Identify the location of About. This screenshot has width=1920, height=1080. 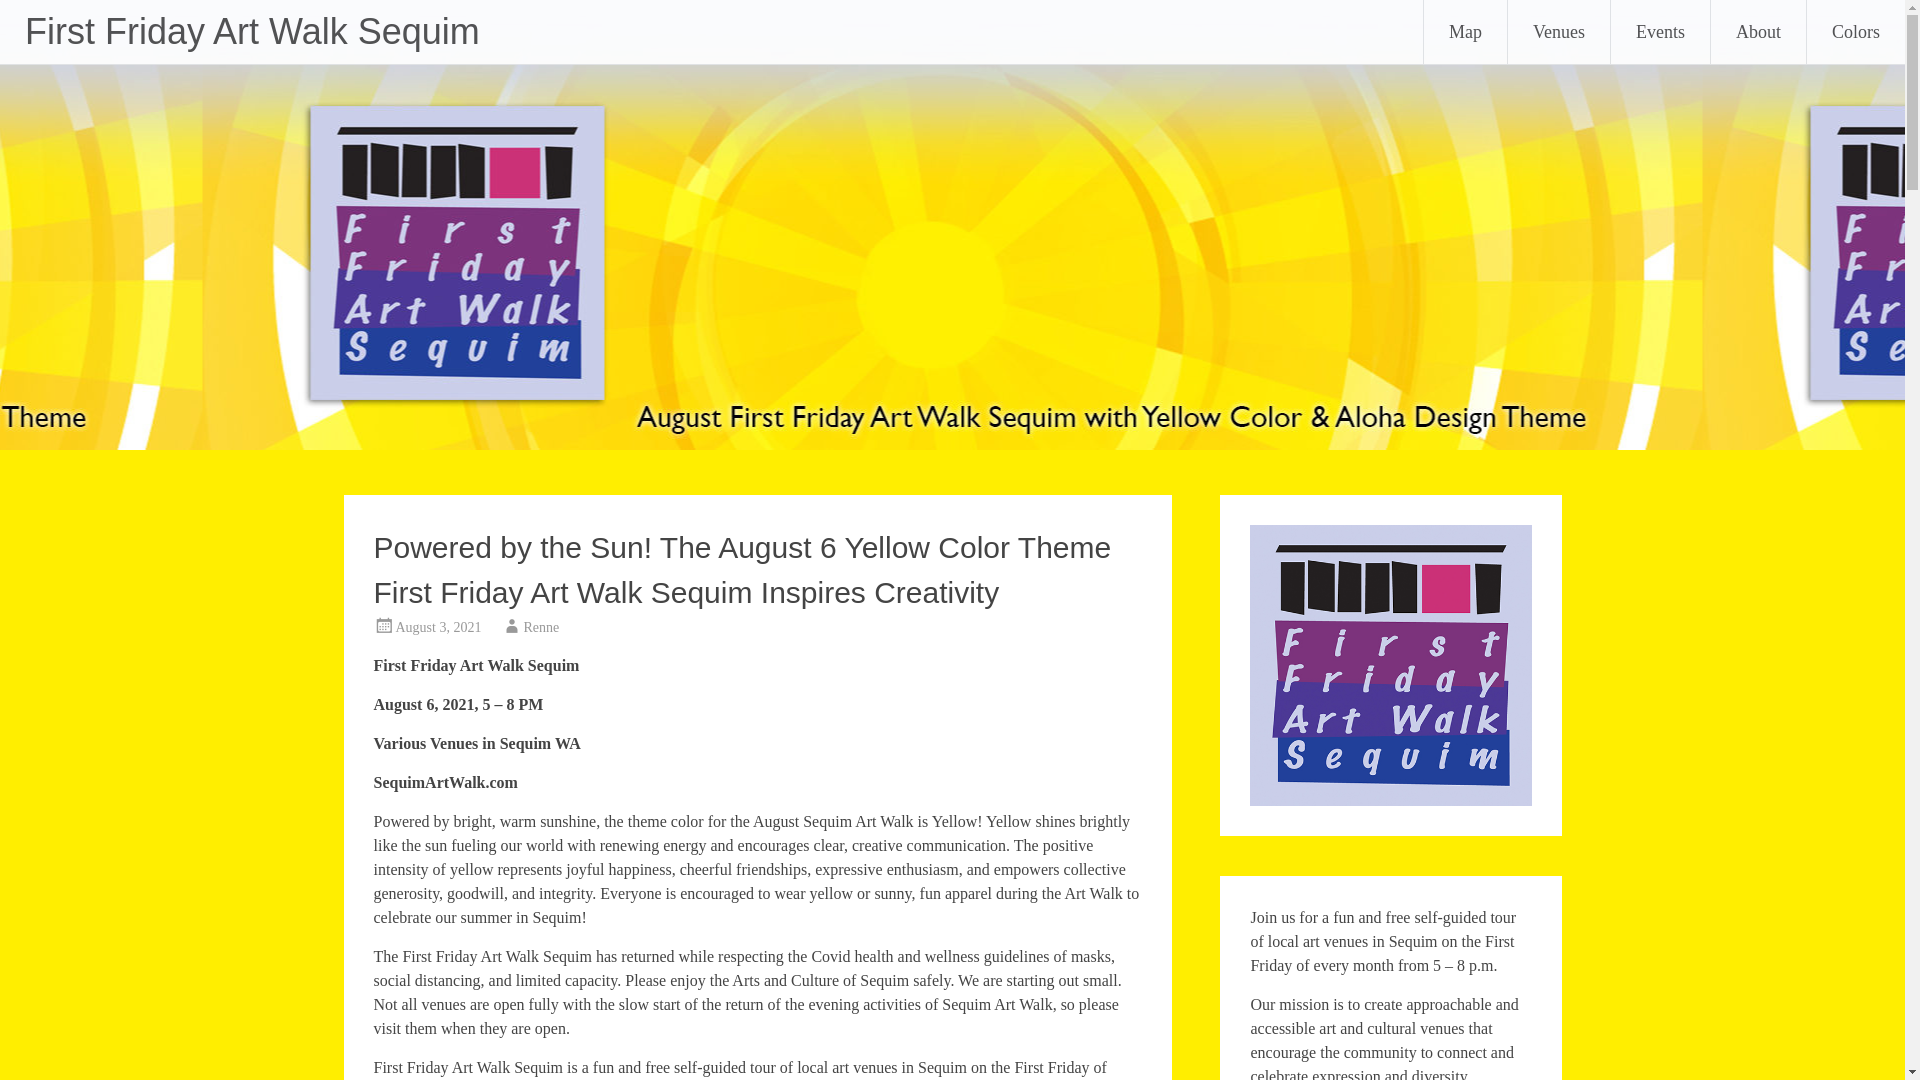
(1758, 32).